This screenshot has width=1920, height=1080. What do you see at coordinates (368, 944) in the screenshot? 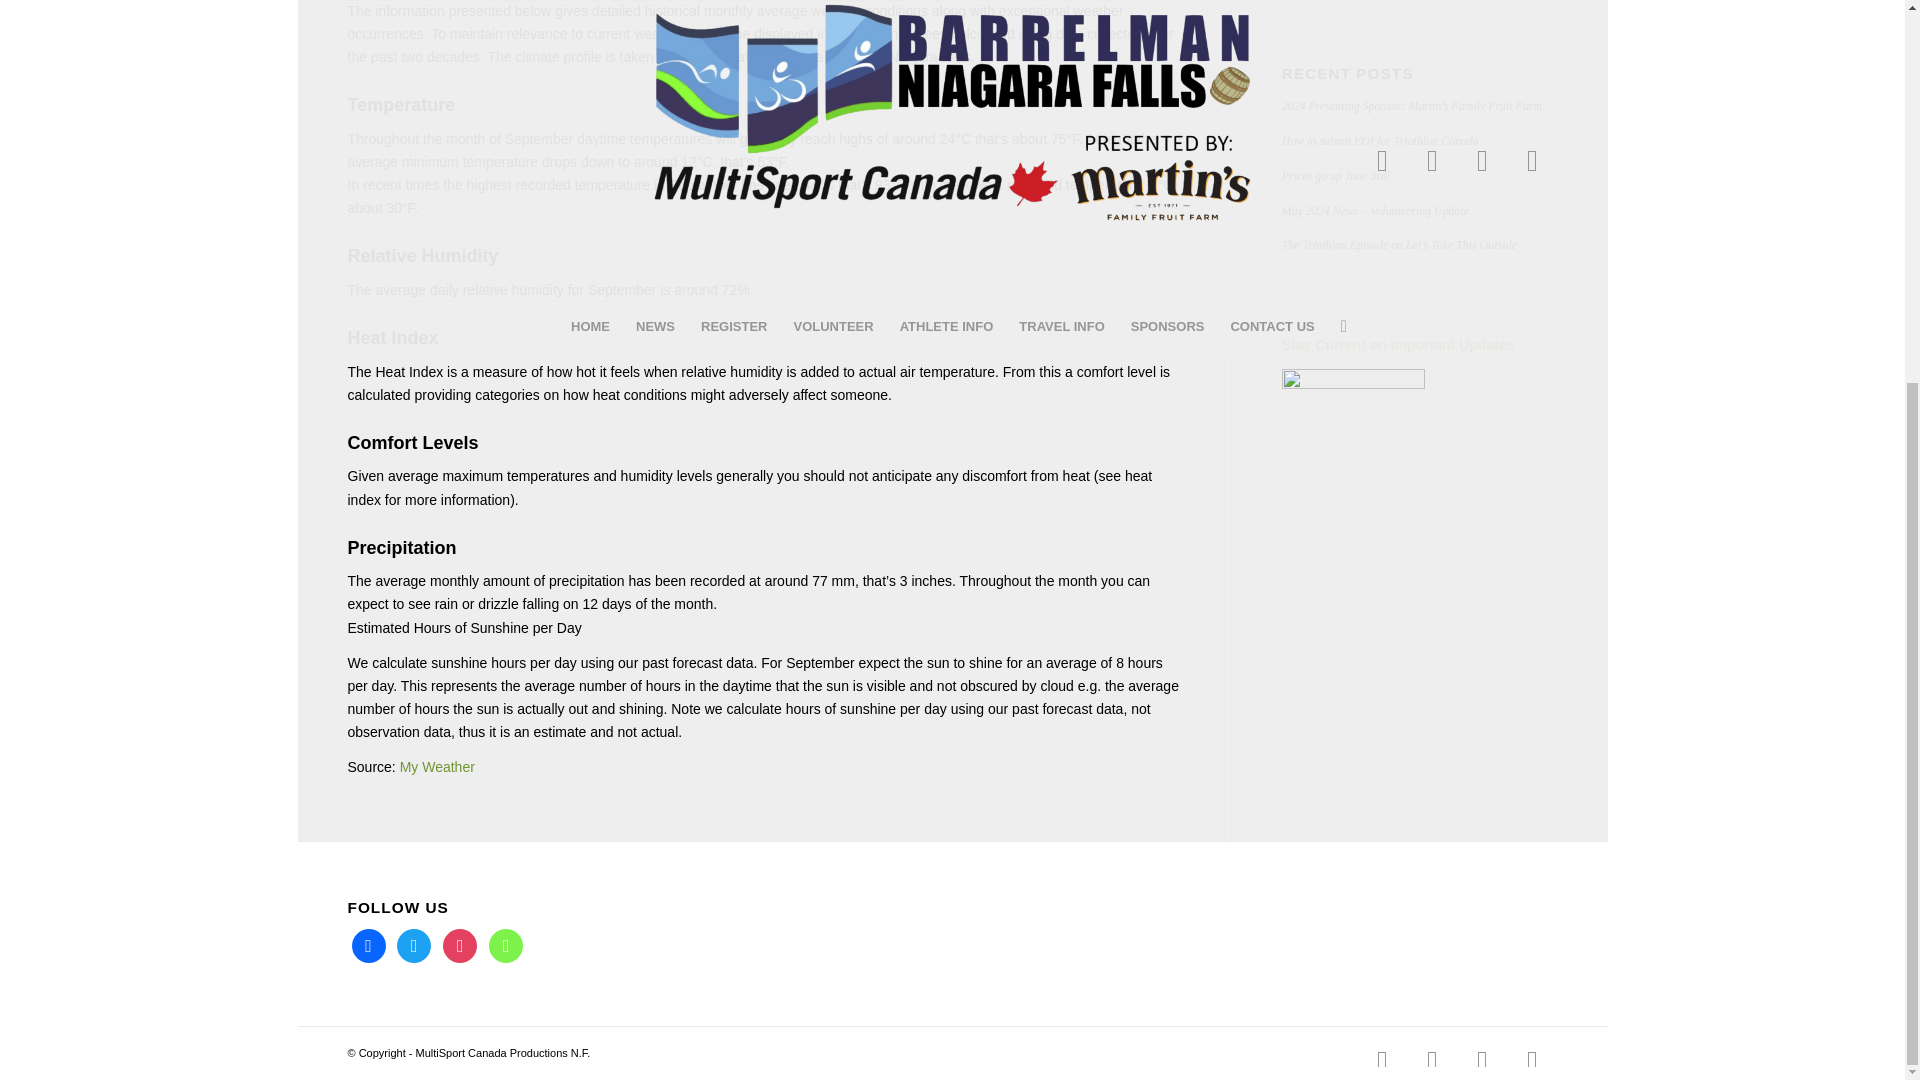
I see `Facebook` at bounding box center [368, 944].